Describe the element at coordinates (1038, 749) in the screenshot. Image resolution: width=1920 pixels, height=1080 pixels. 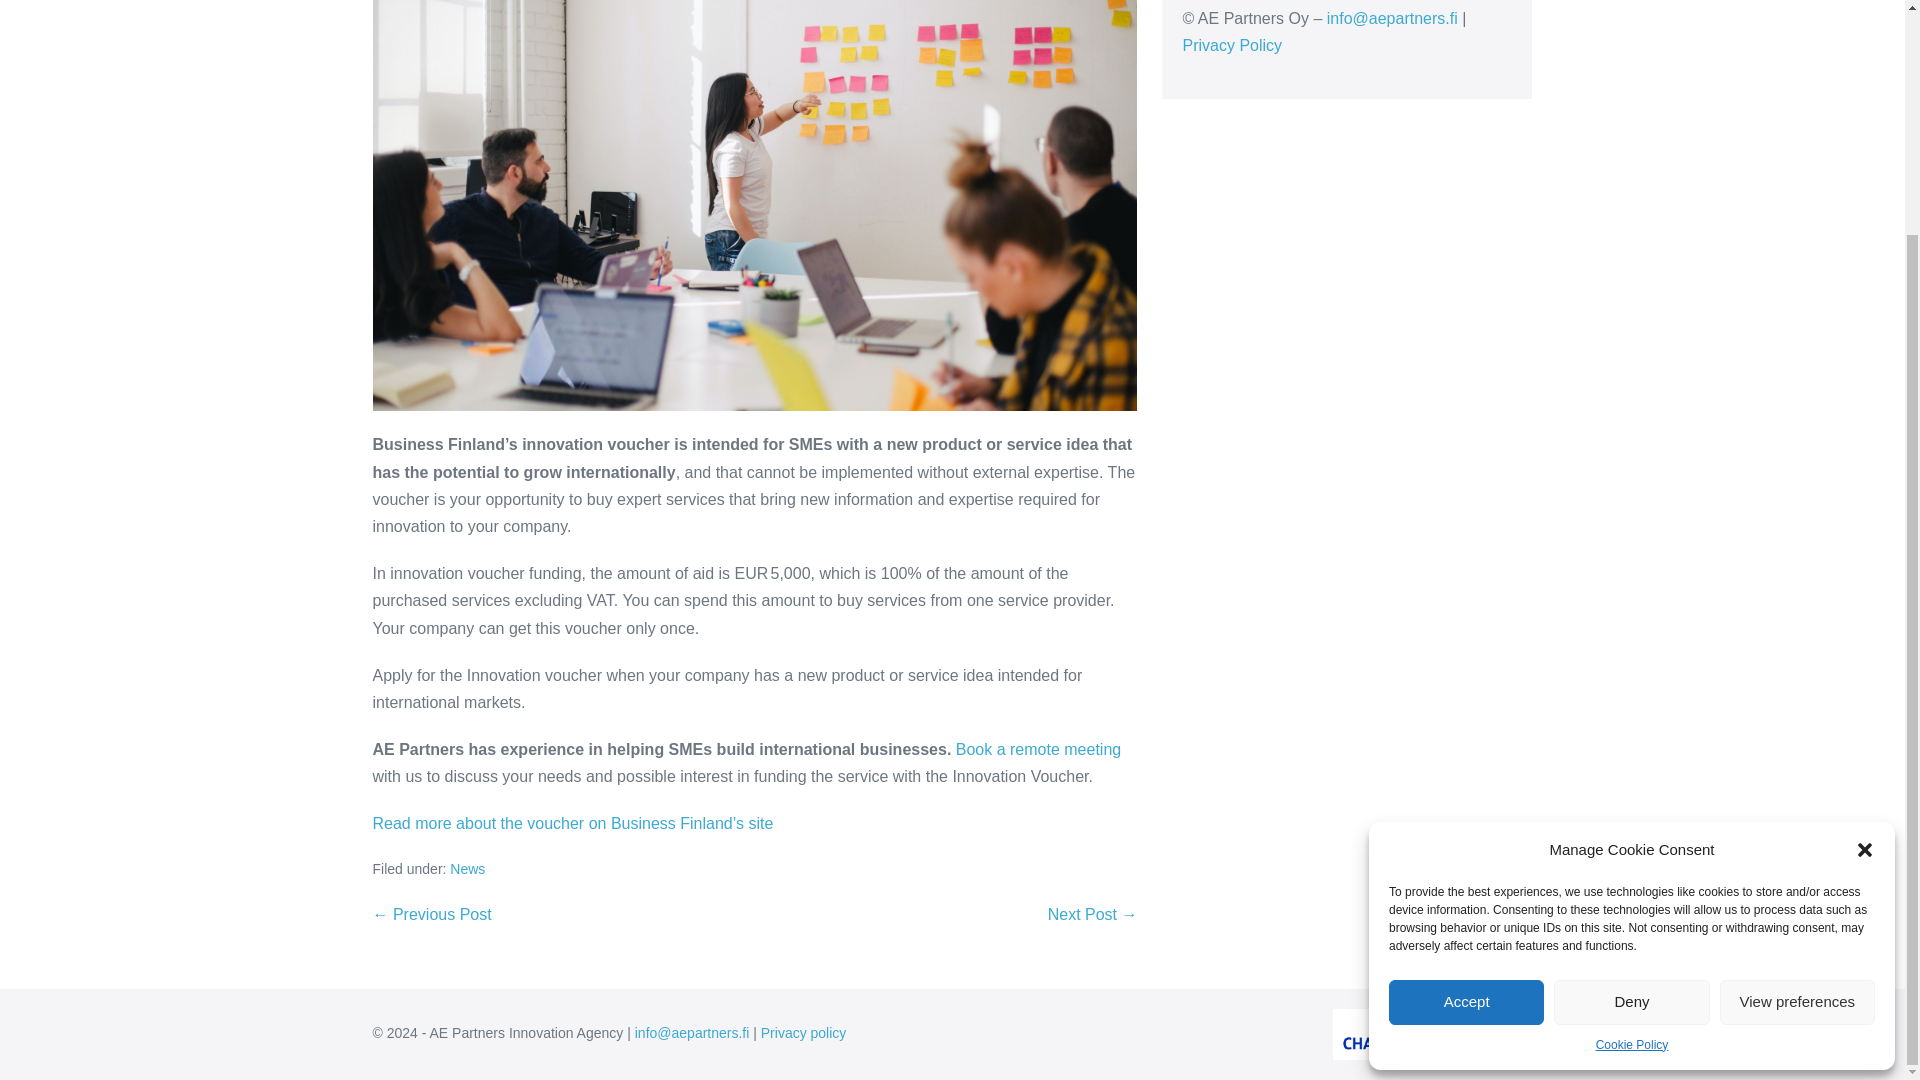
I see `Book a remote meeting` at that location.